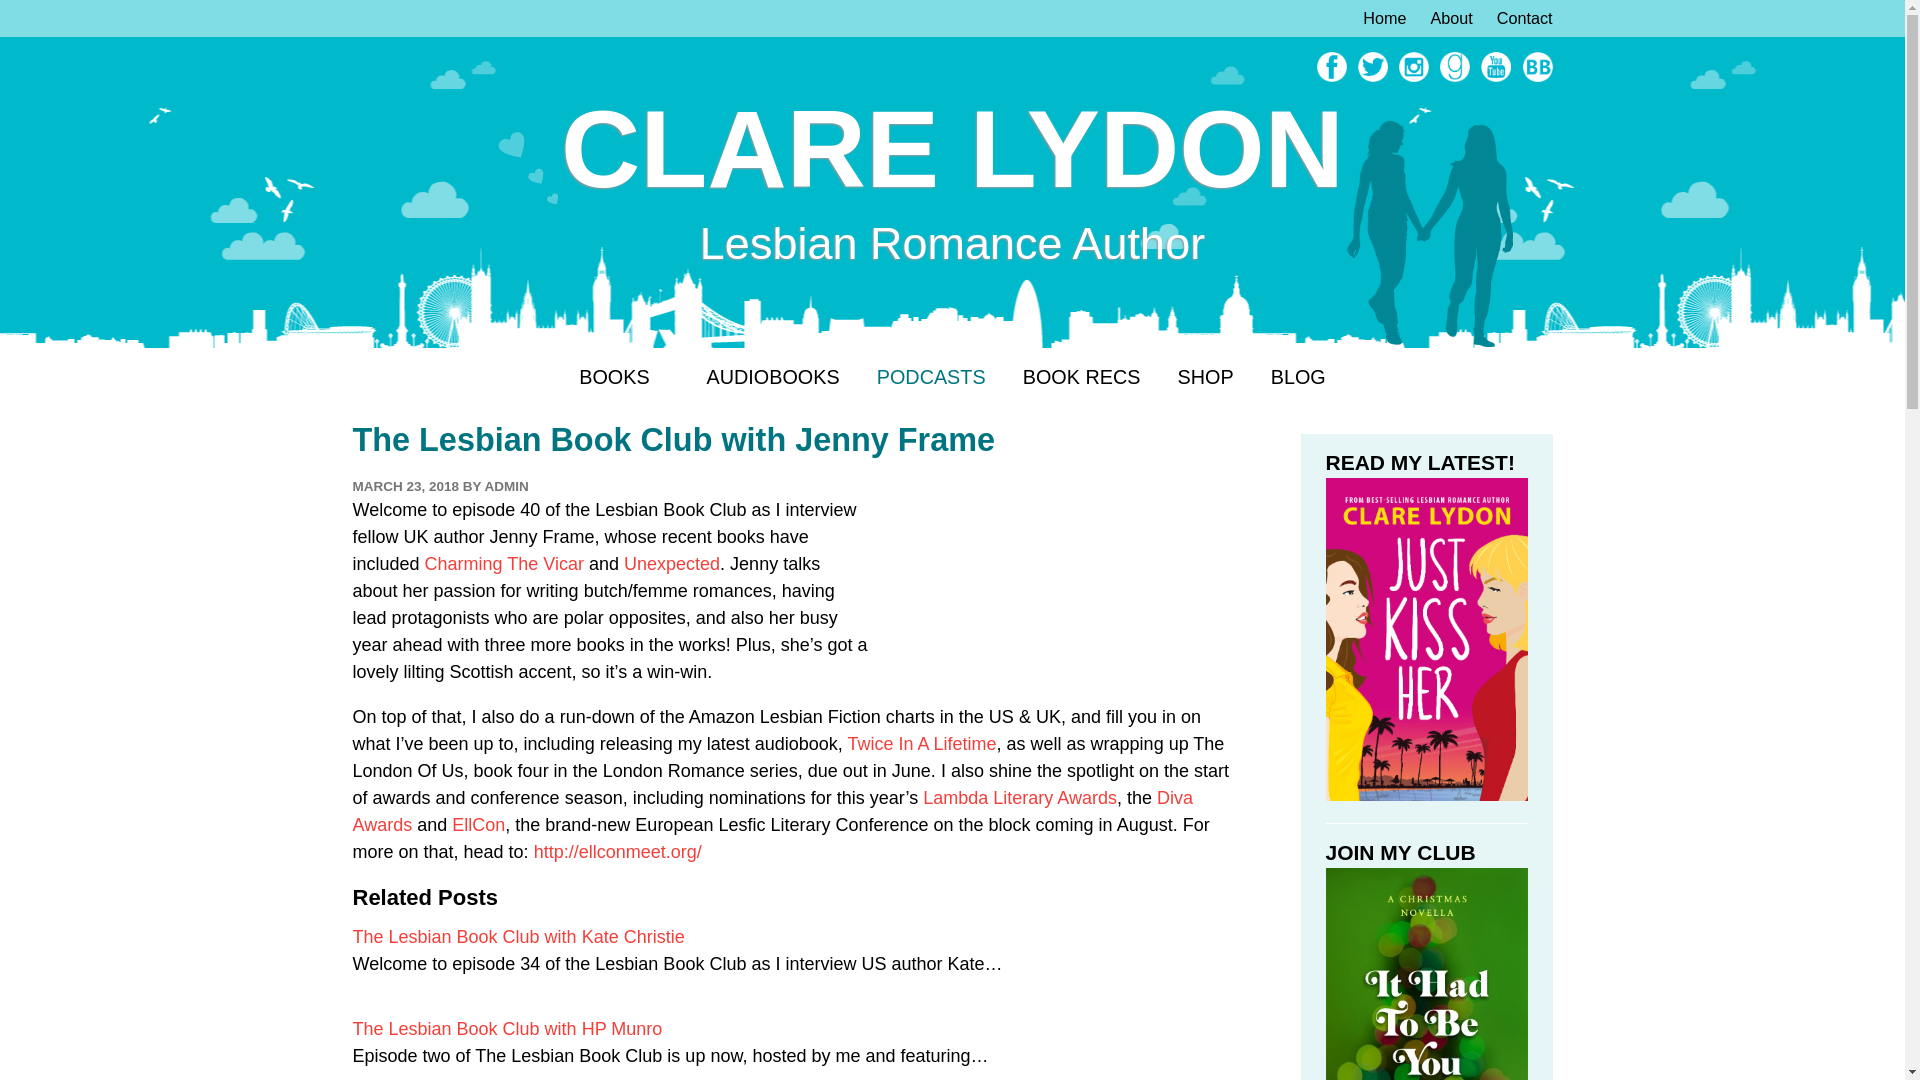 This screenshot has width=1920, height=1080. Describe the element at coordinates (921, 744) in the screenshot. I see `Twice In A Lifetime` at that location.